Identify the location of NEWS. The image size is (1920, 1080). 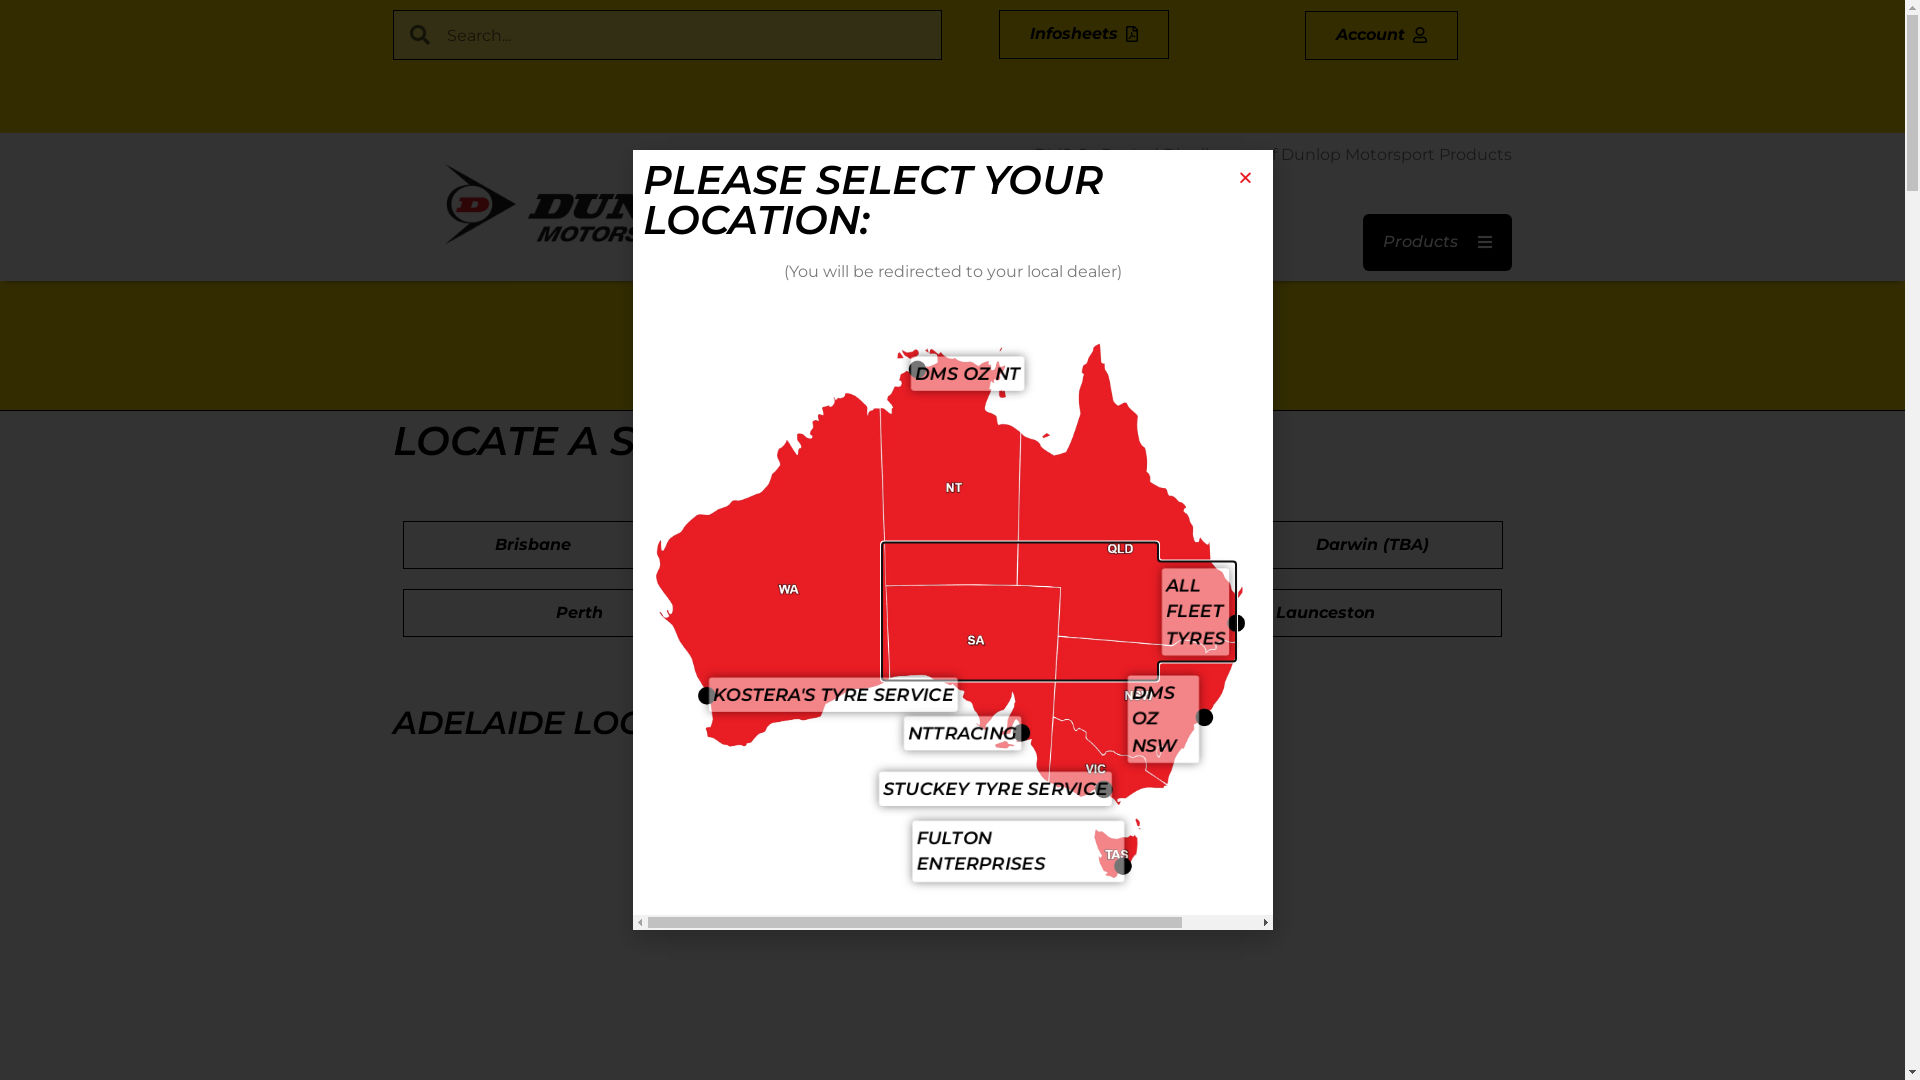
(814, 377).